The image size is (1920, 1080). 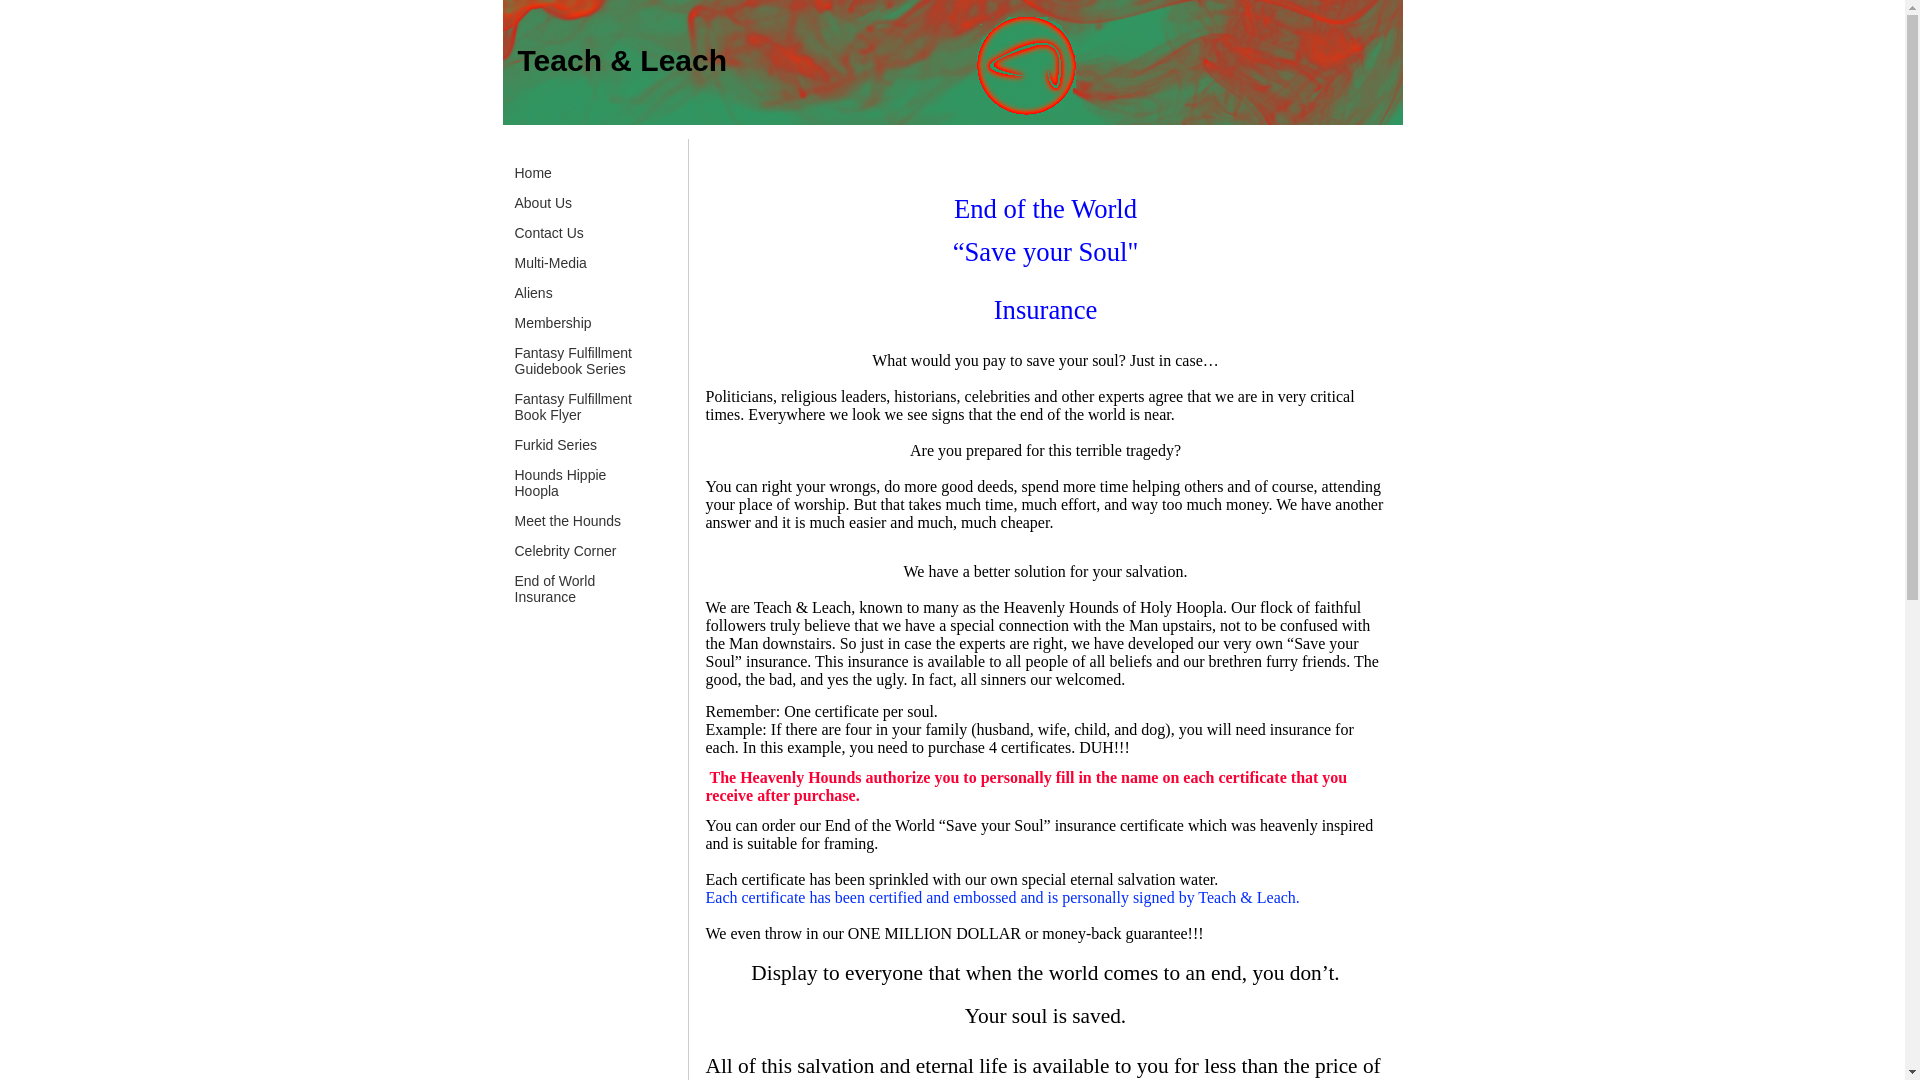 What do you see at coordinates (555, 452) in the screenshot?
I see `Furkid Series` at bounding box center [555, 452].